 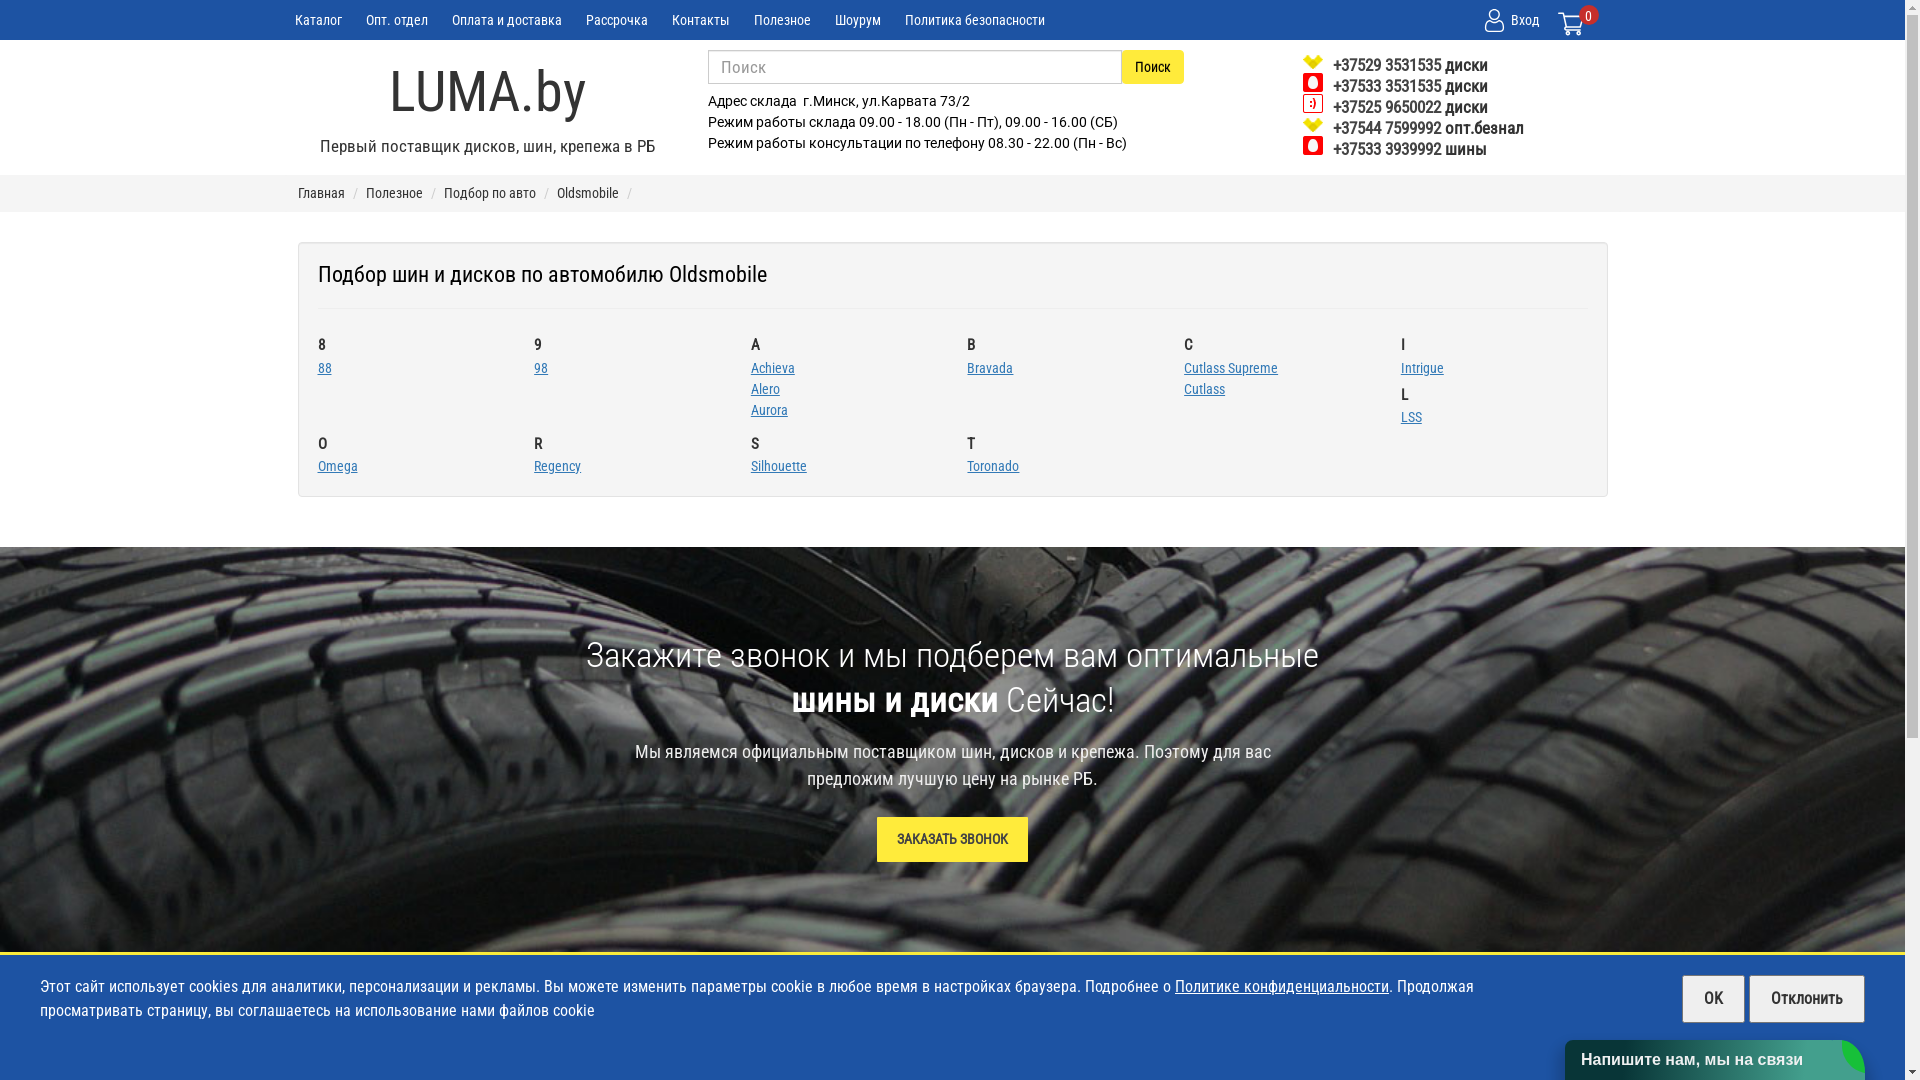 What do you see at coordinates (766, 388) in the screenshot?
I see `Alero` at bounding box center [766, 388].